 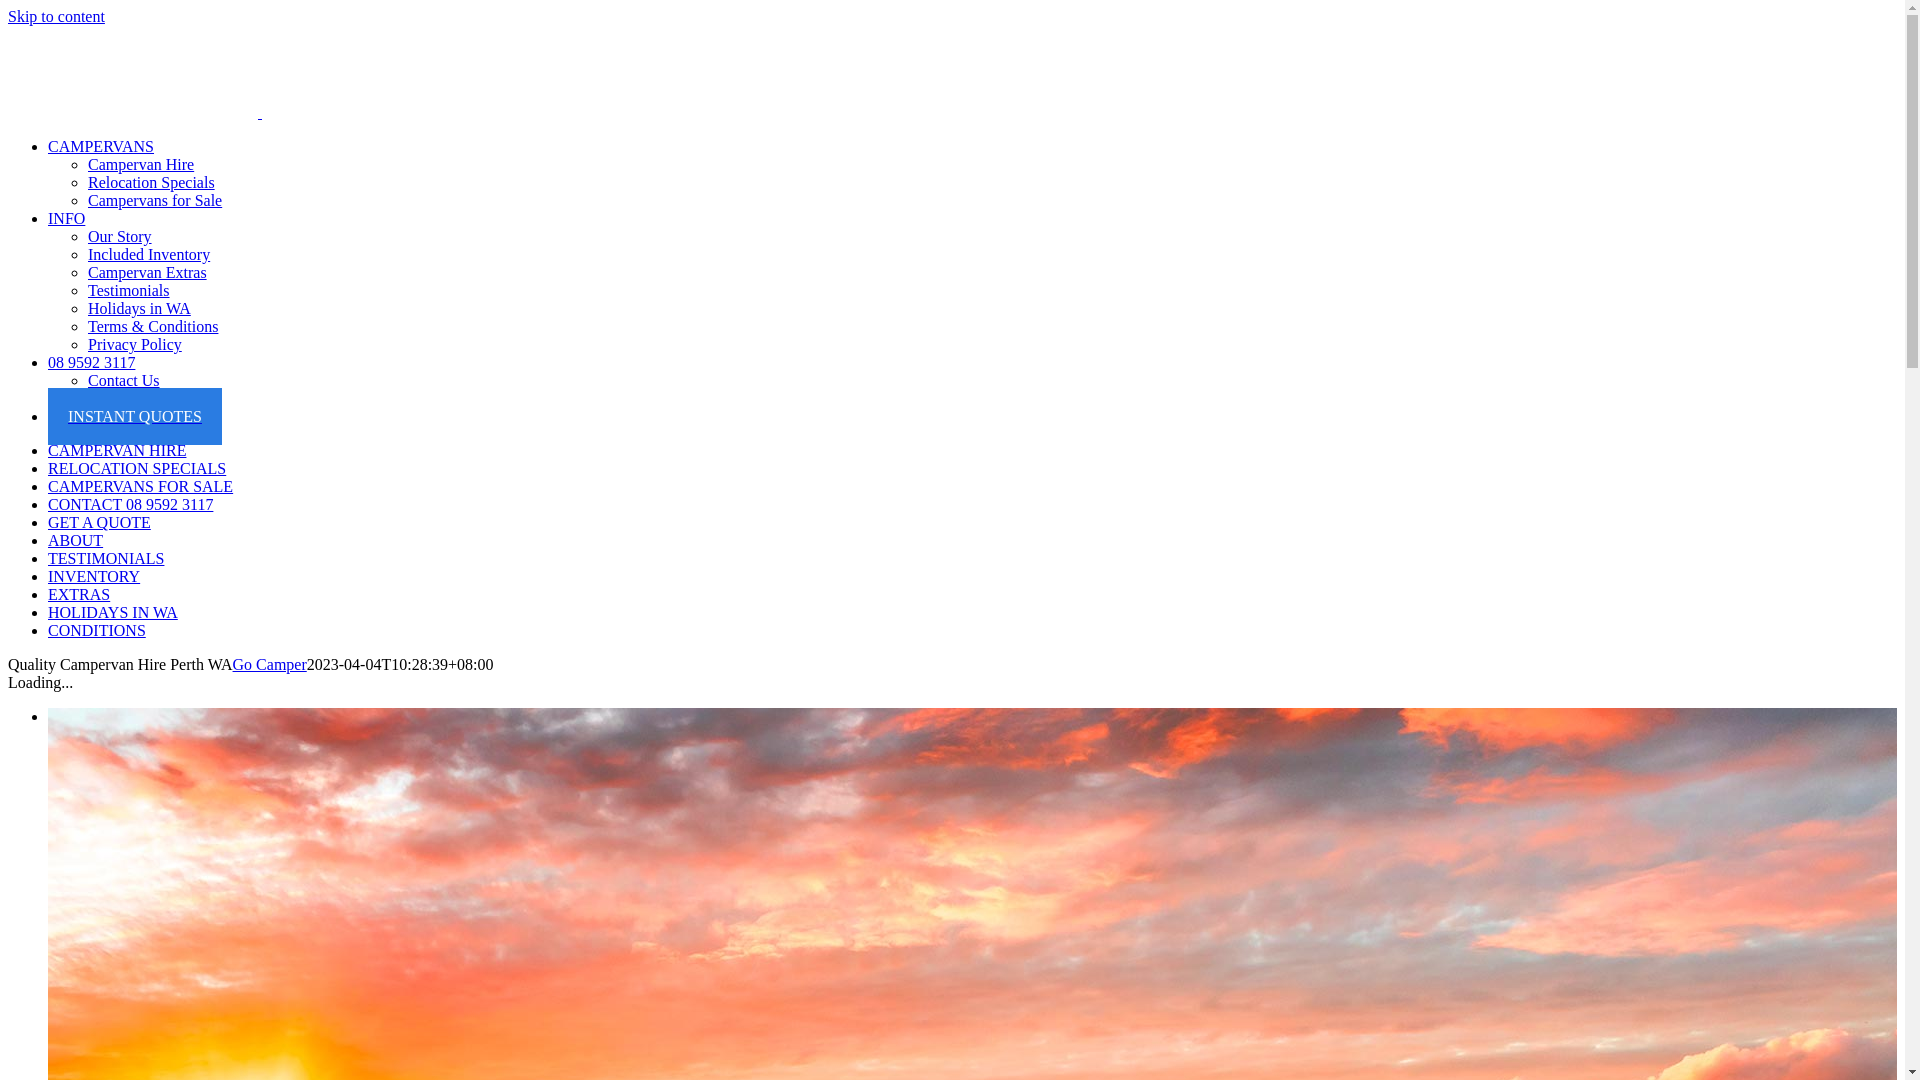 What do you see at coordinates (97, 630) in the screenshot?
I see `CONDITIONS` at bounding box center [97, 630].